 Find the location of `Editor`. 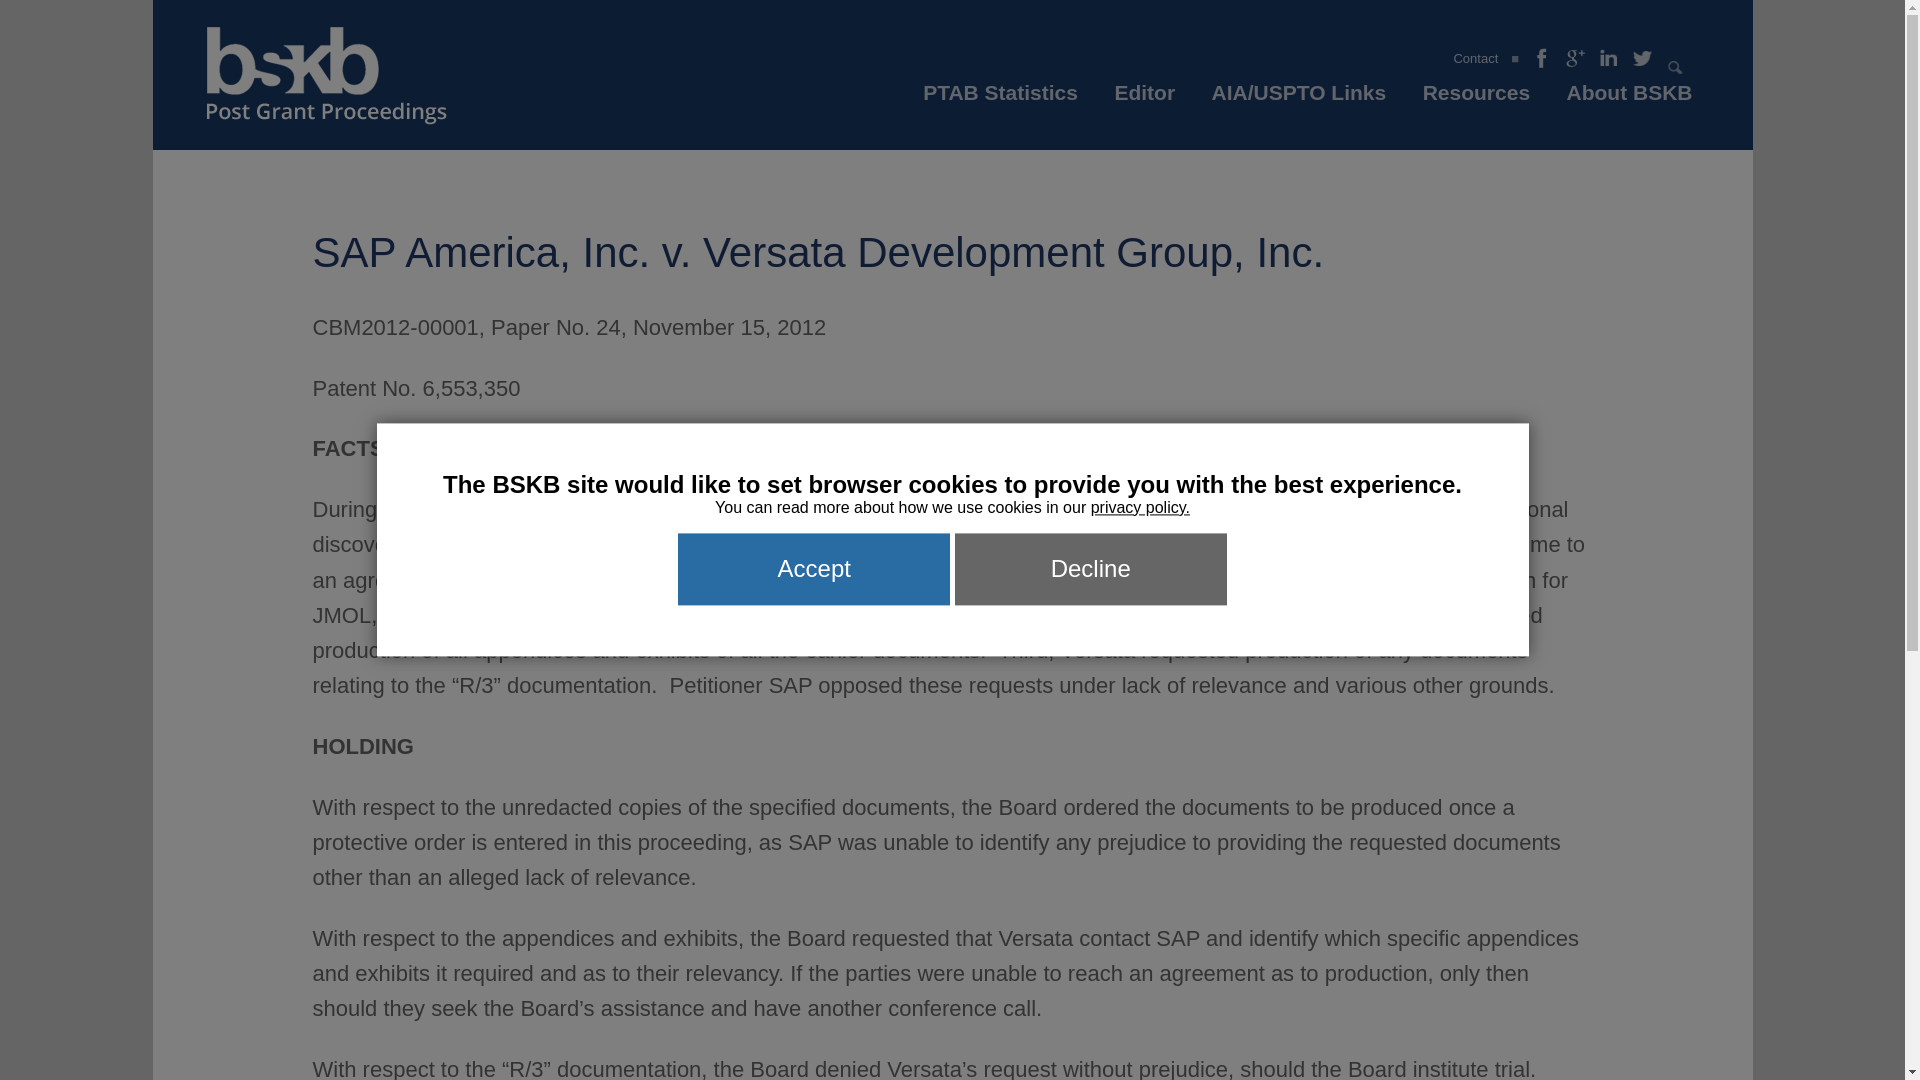

Editor is located at coordinates (1144, 98).